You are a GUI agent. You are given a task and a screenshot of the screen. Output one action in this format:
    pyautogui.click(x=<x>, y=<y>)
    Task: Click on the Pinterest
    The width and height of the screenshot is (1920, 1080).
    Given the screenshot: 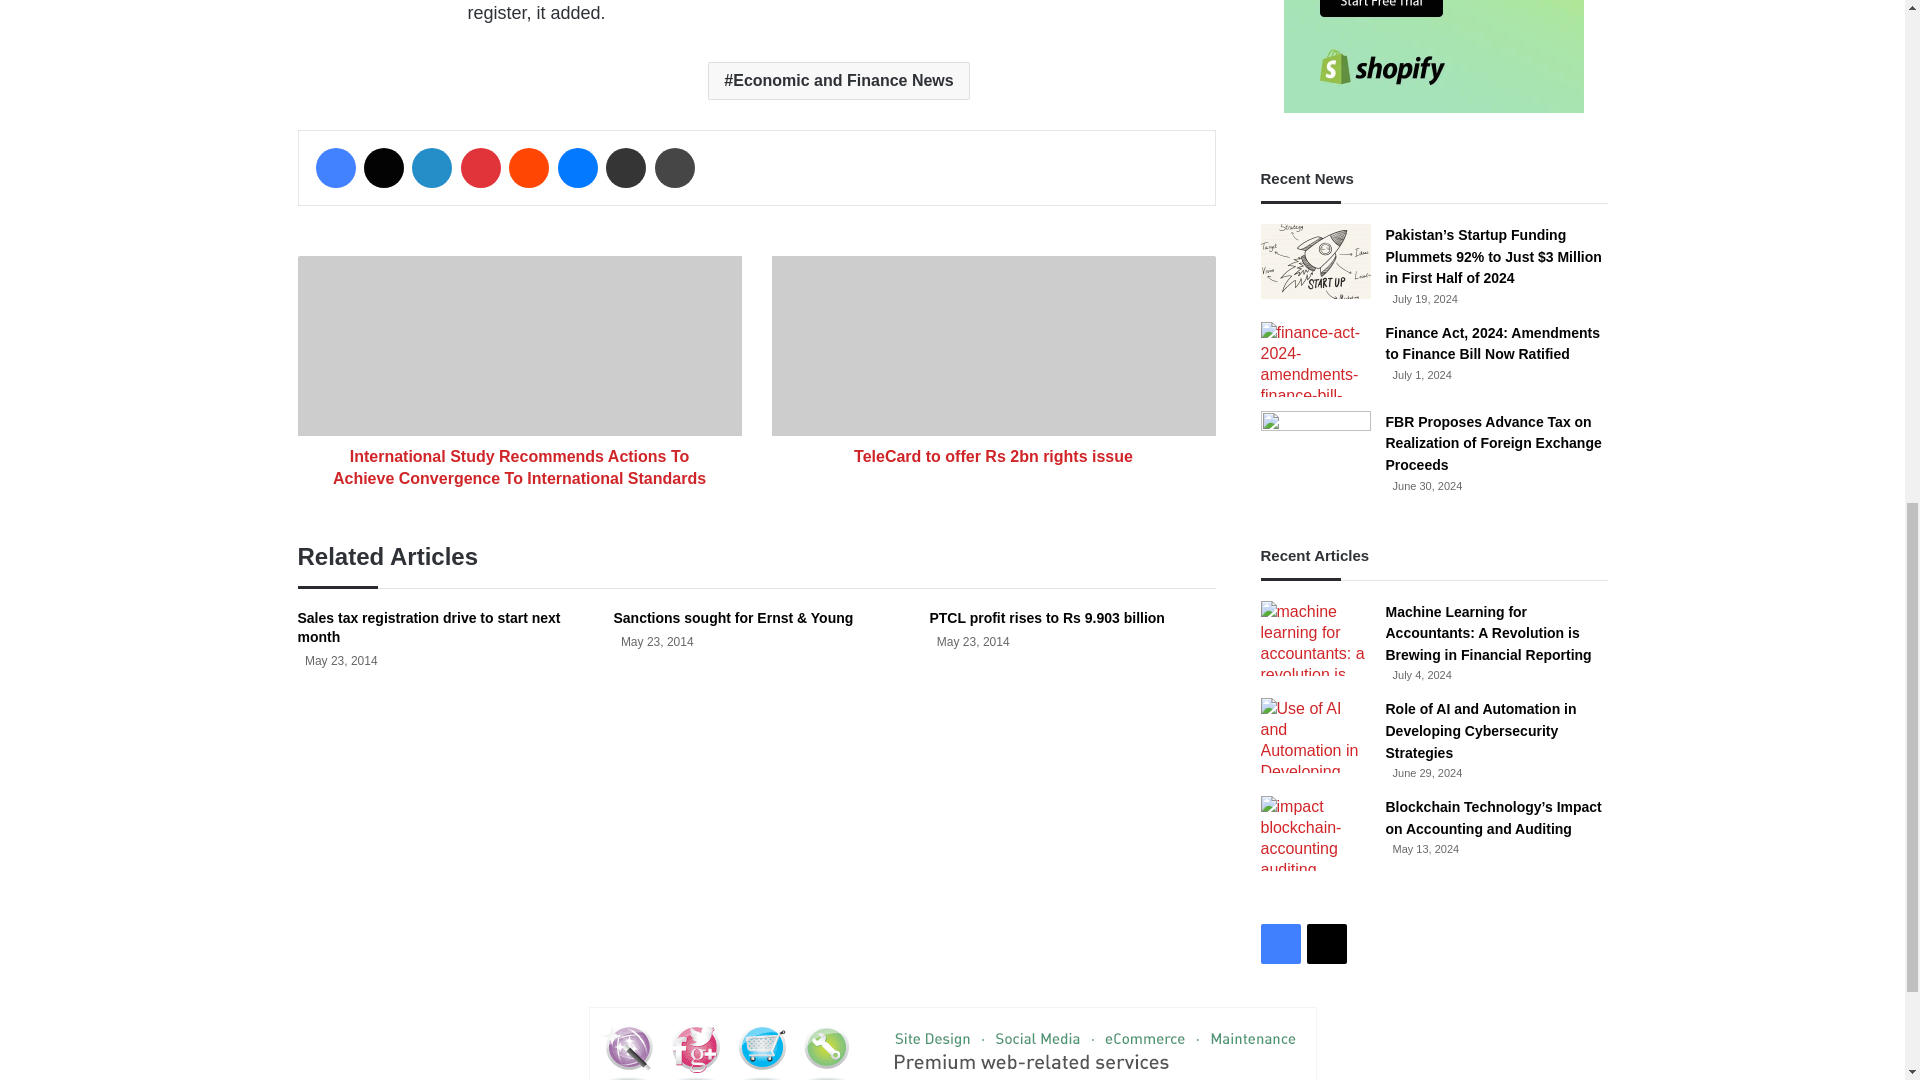 What is the action you would take?
    pyautogui.click(x=480, y=167)
    